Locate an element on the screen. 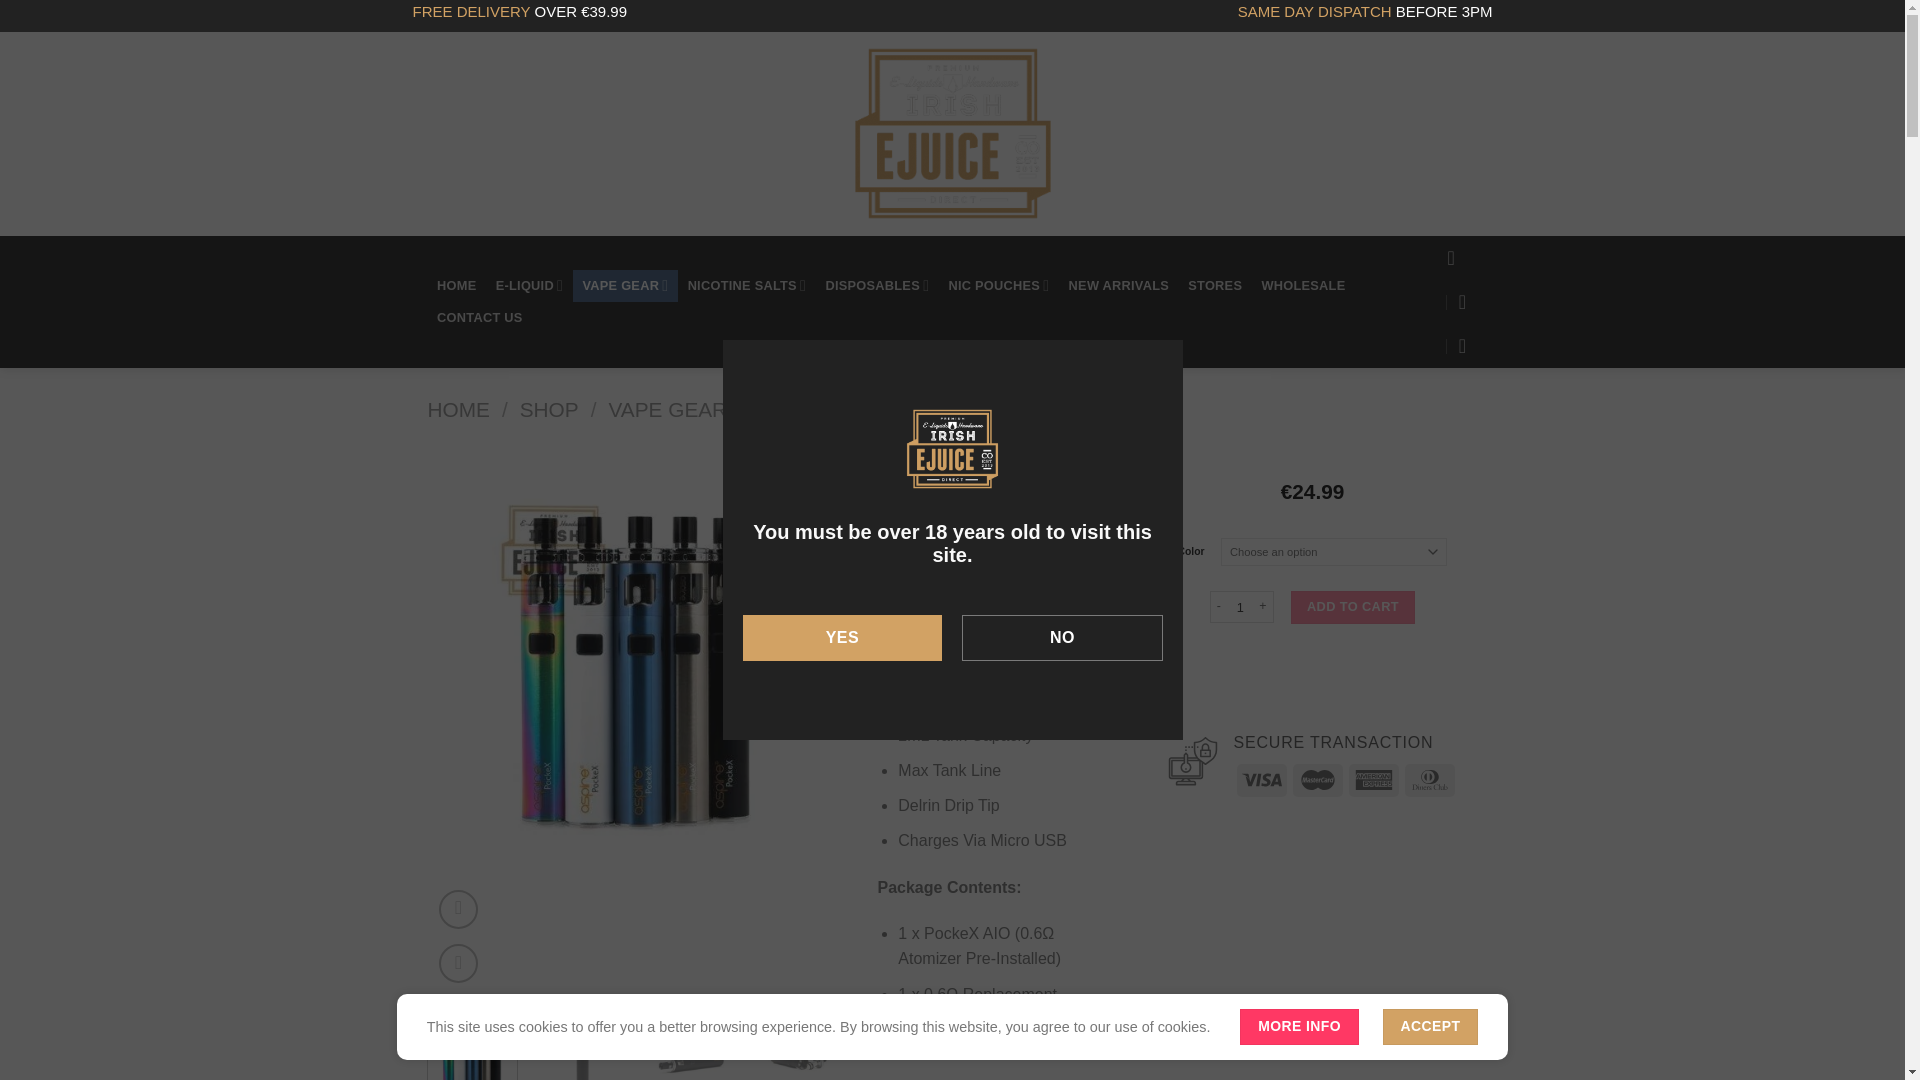  HOME is located at coordinates (458, 286).